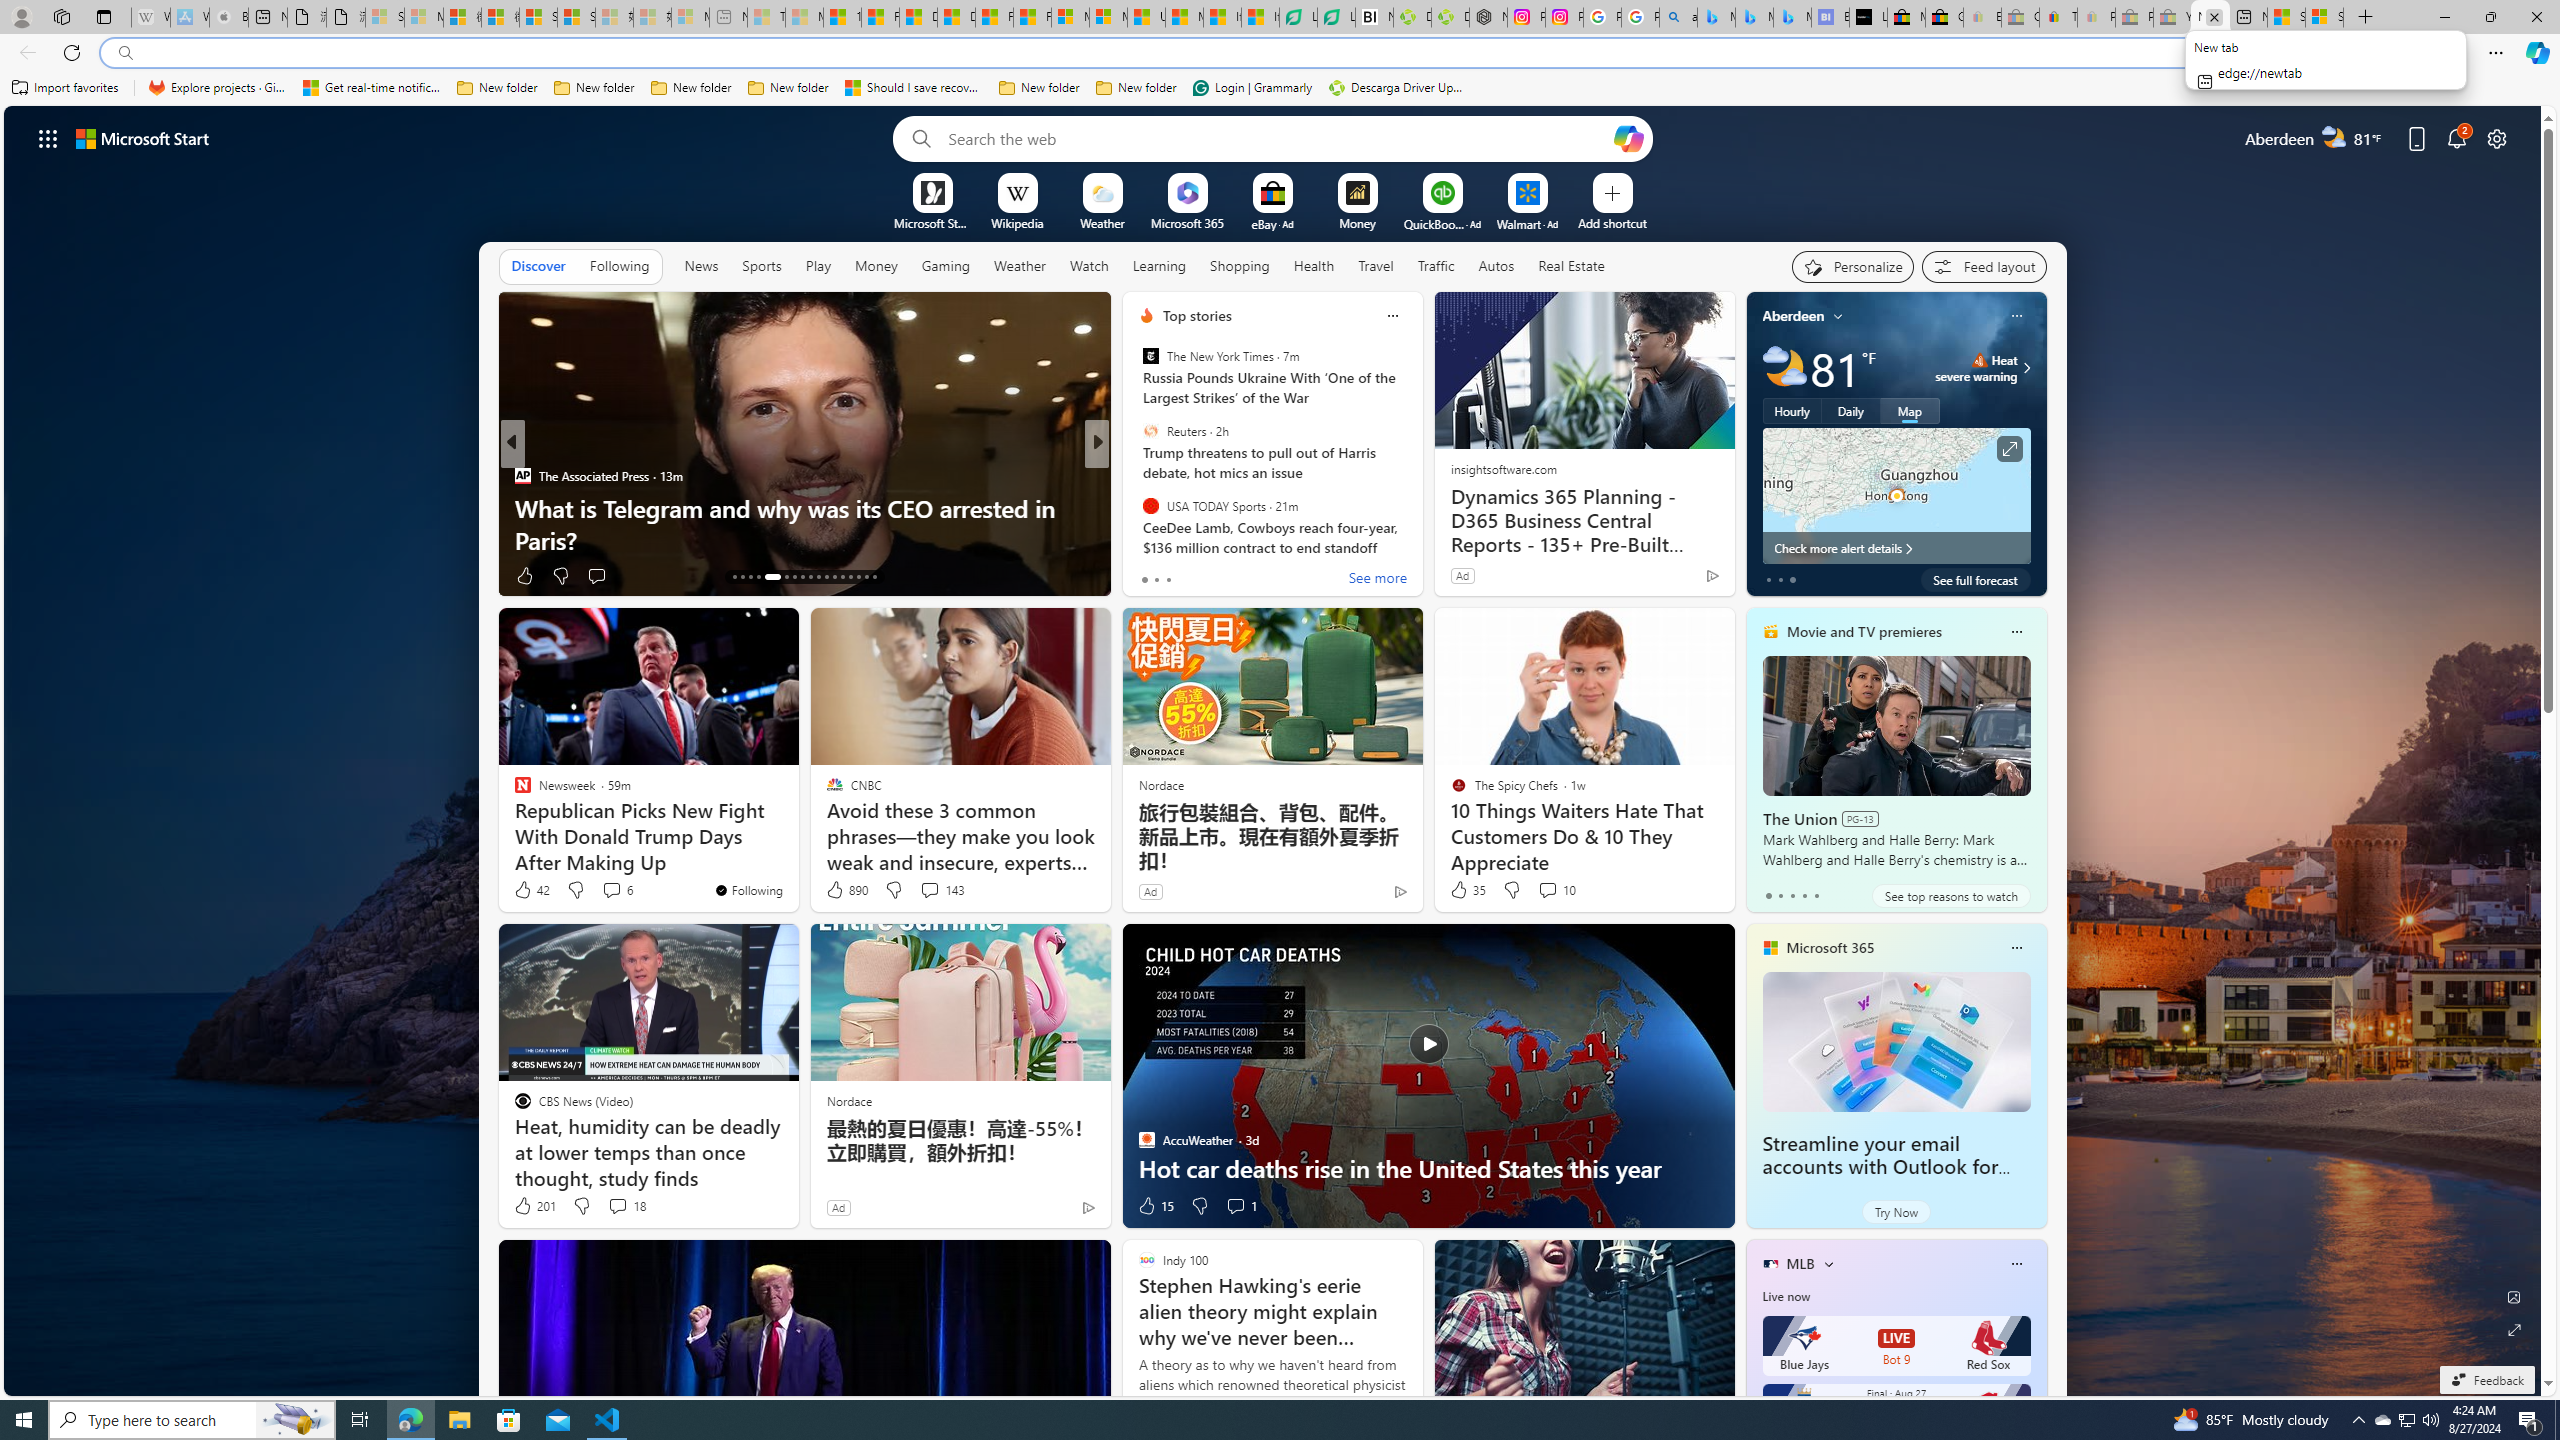 This screenshot has width=2560, height=1440. I want to click on Watch, so click(1089, 265).